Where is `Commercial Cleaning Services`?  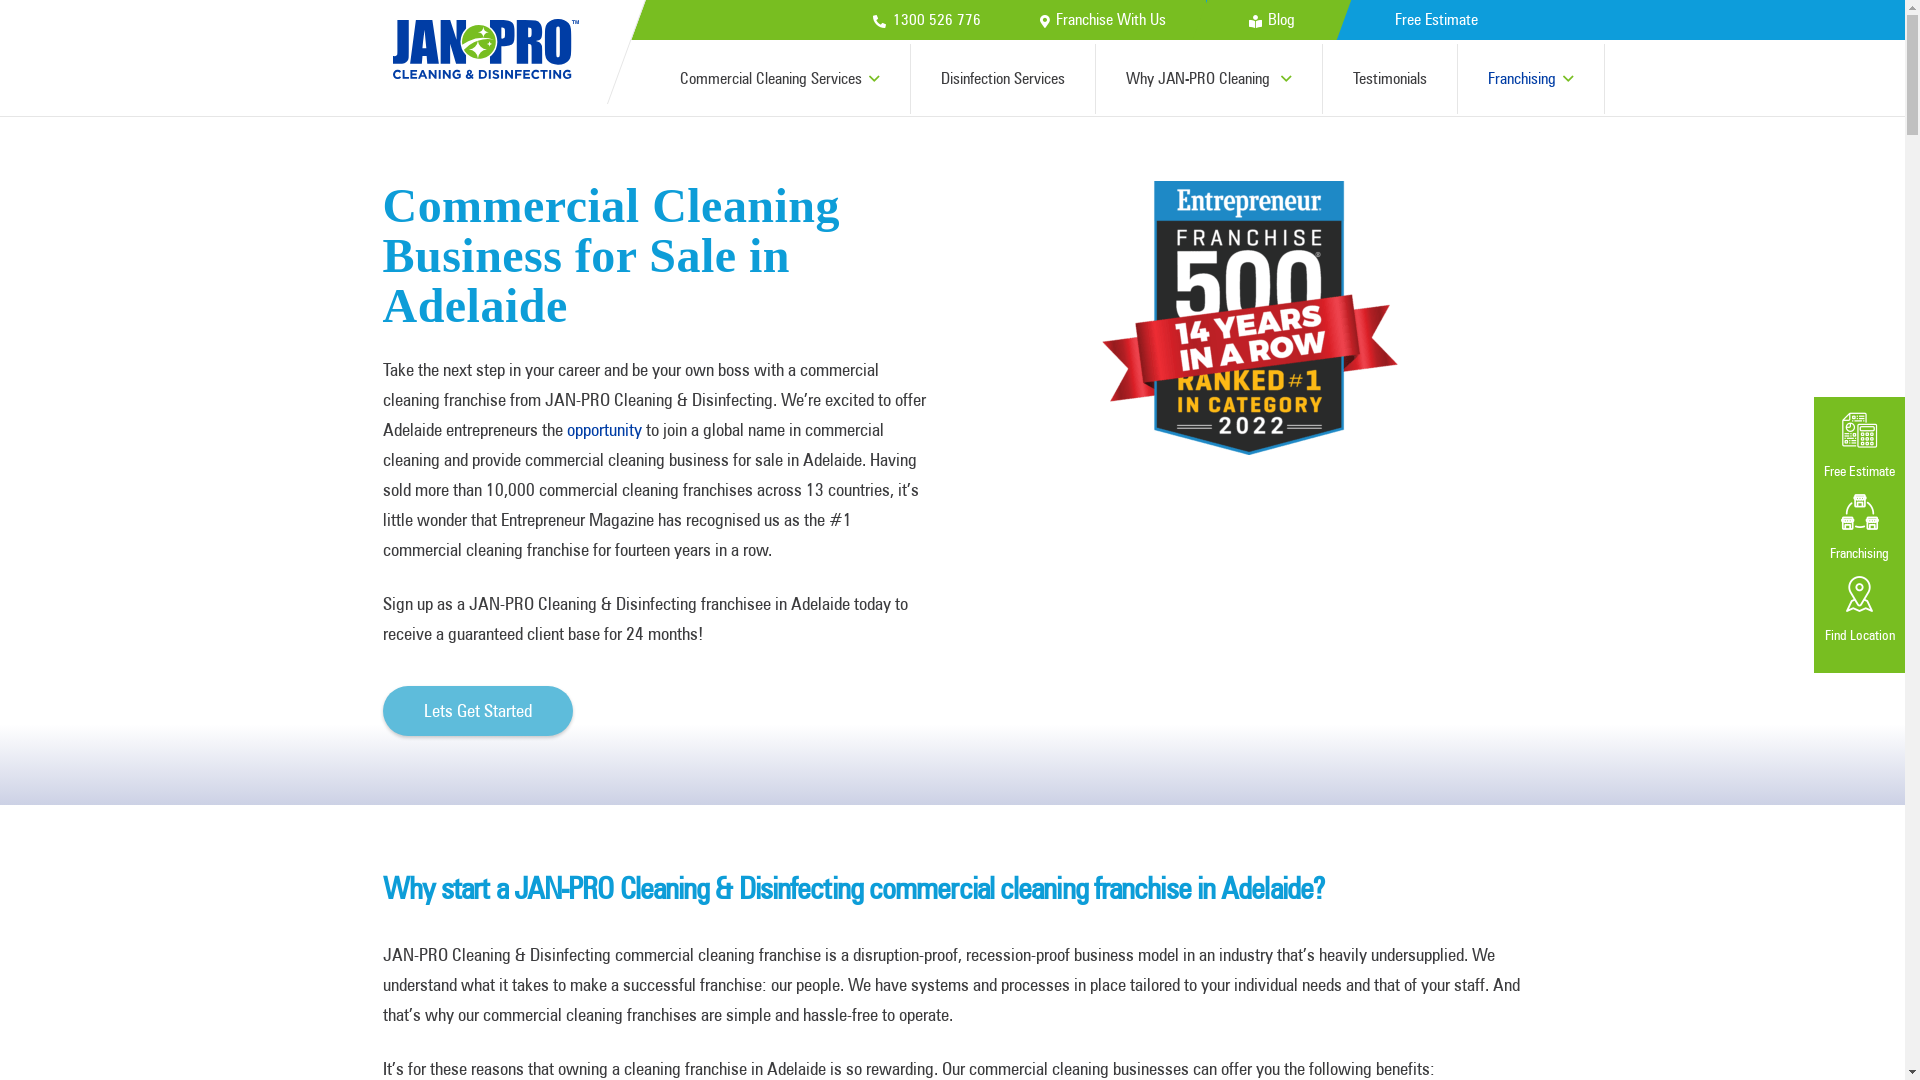 Commercial Cleaning Services is located at coordinates (780, 79).